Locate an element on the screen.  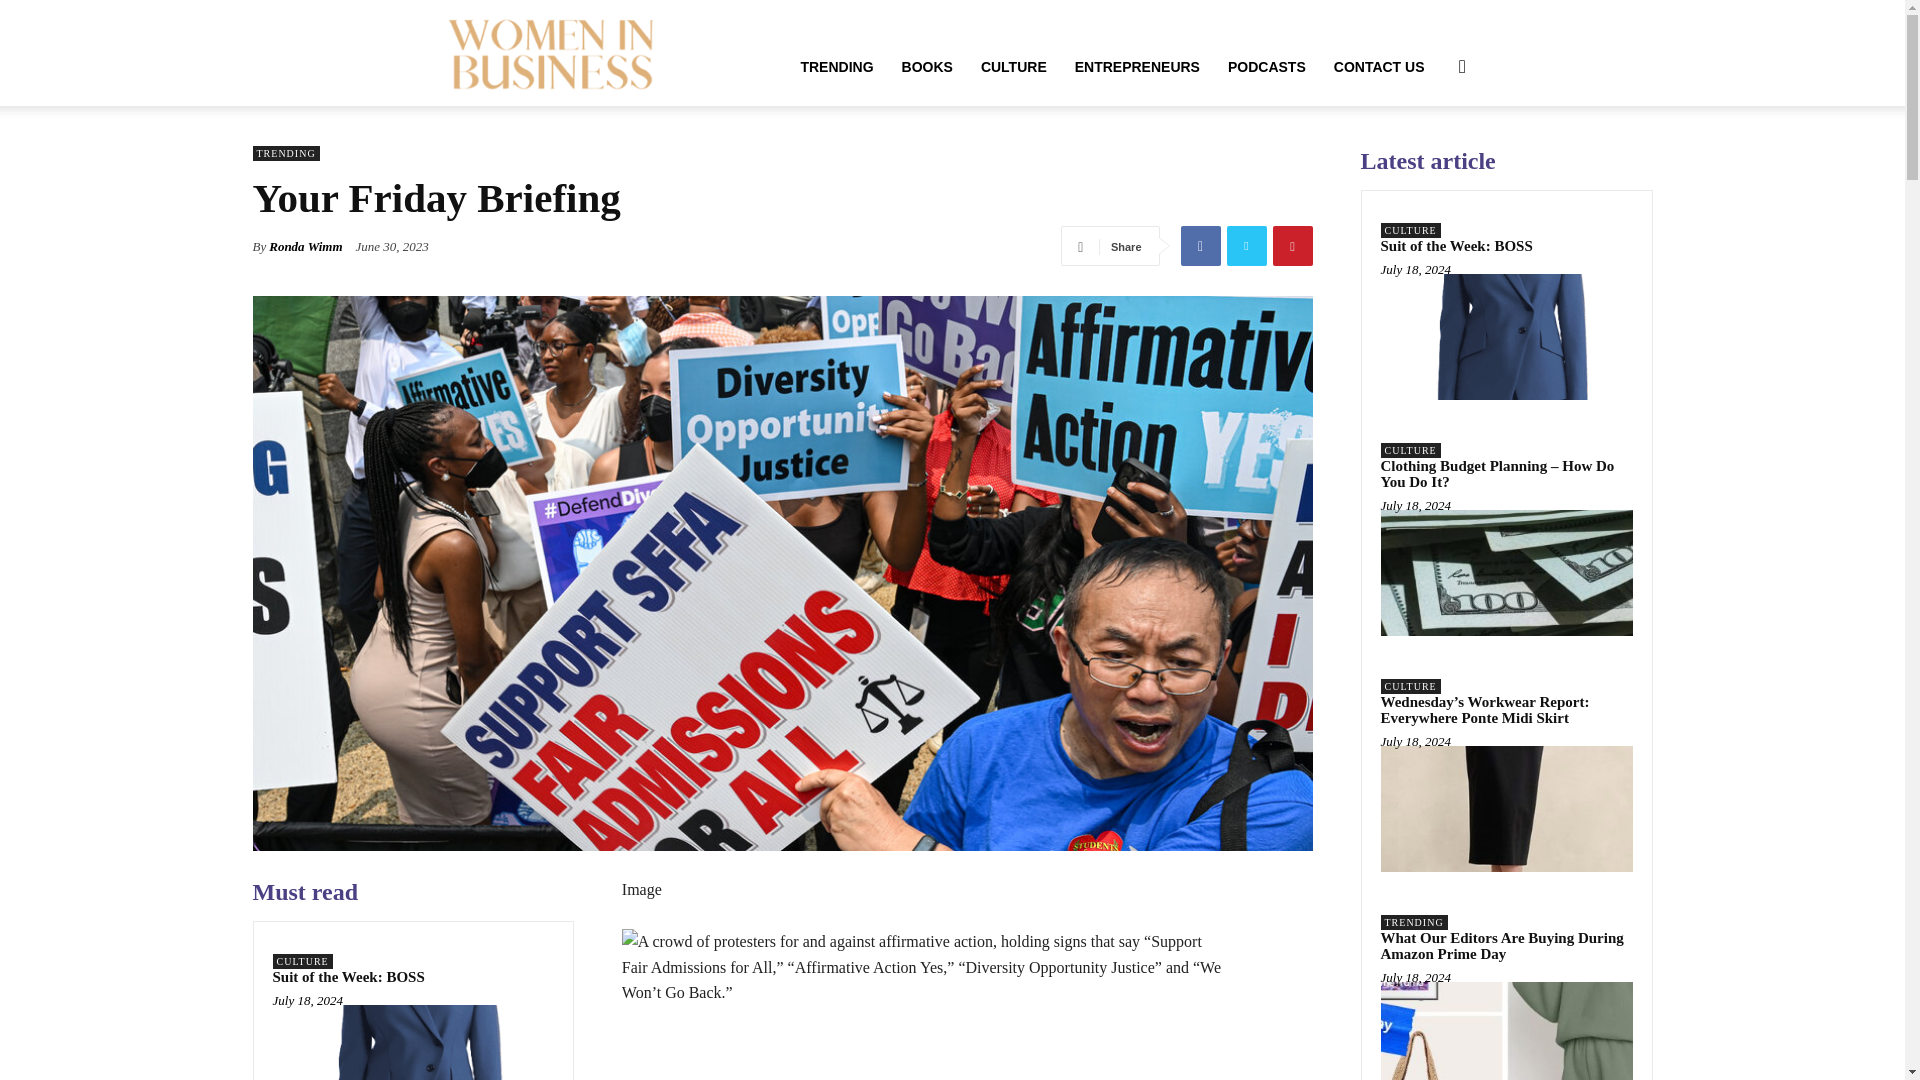
CULTURE is located at coordinates (1014, 66).